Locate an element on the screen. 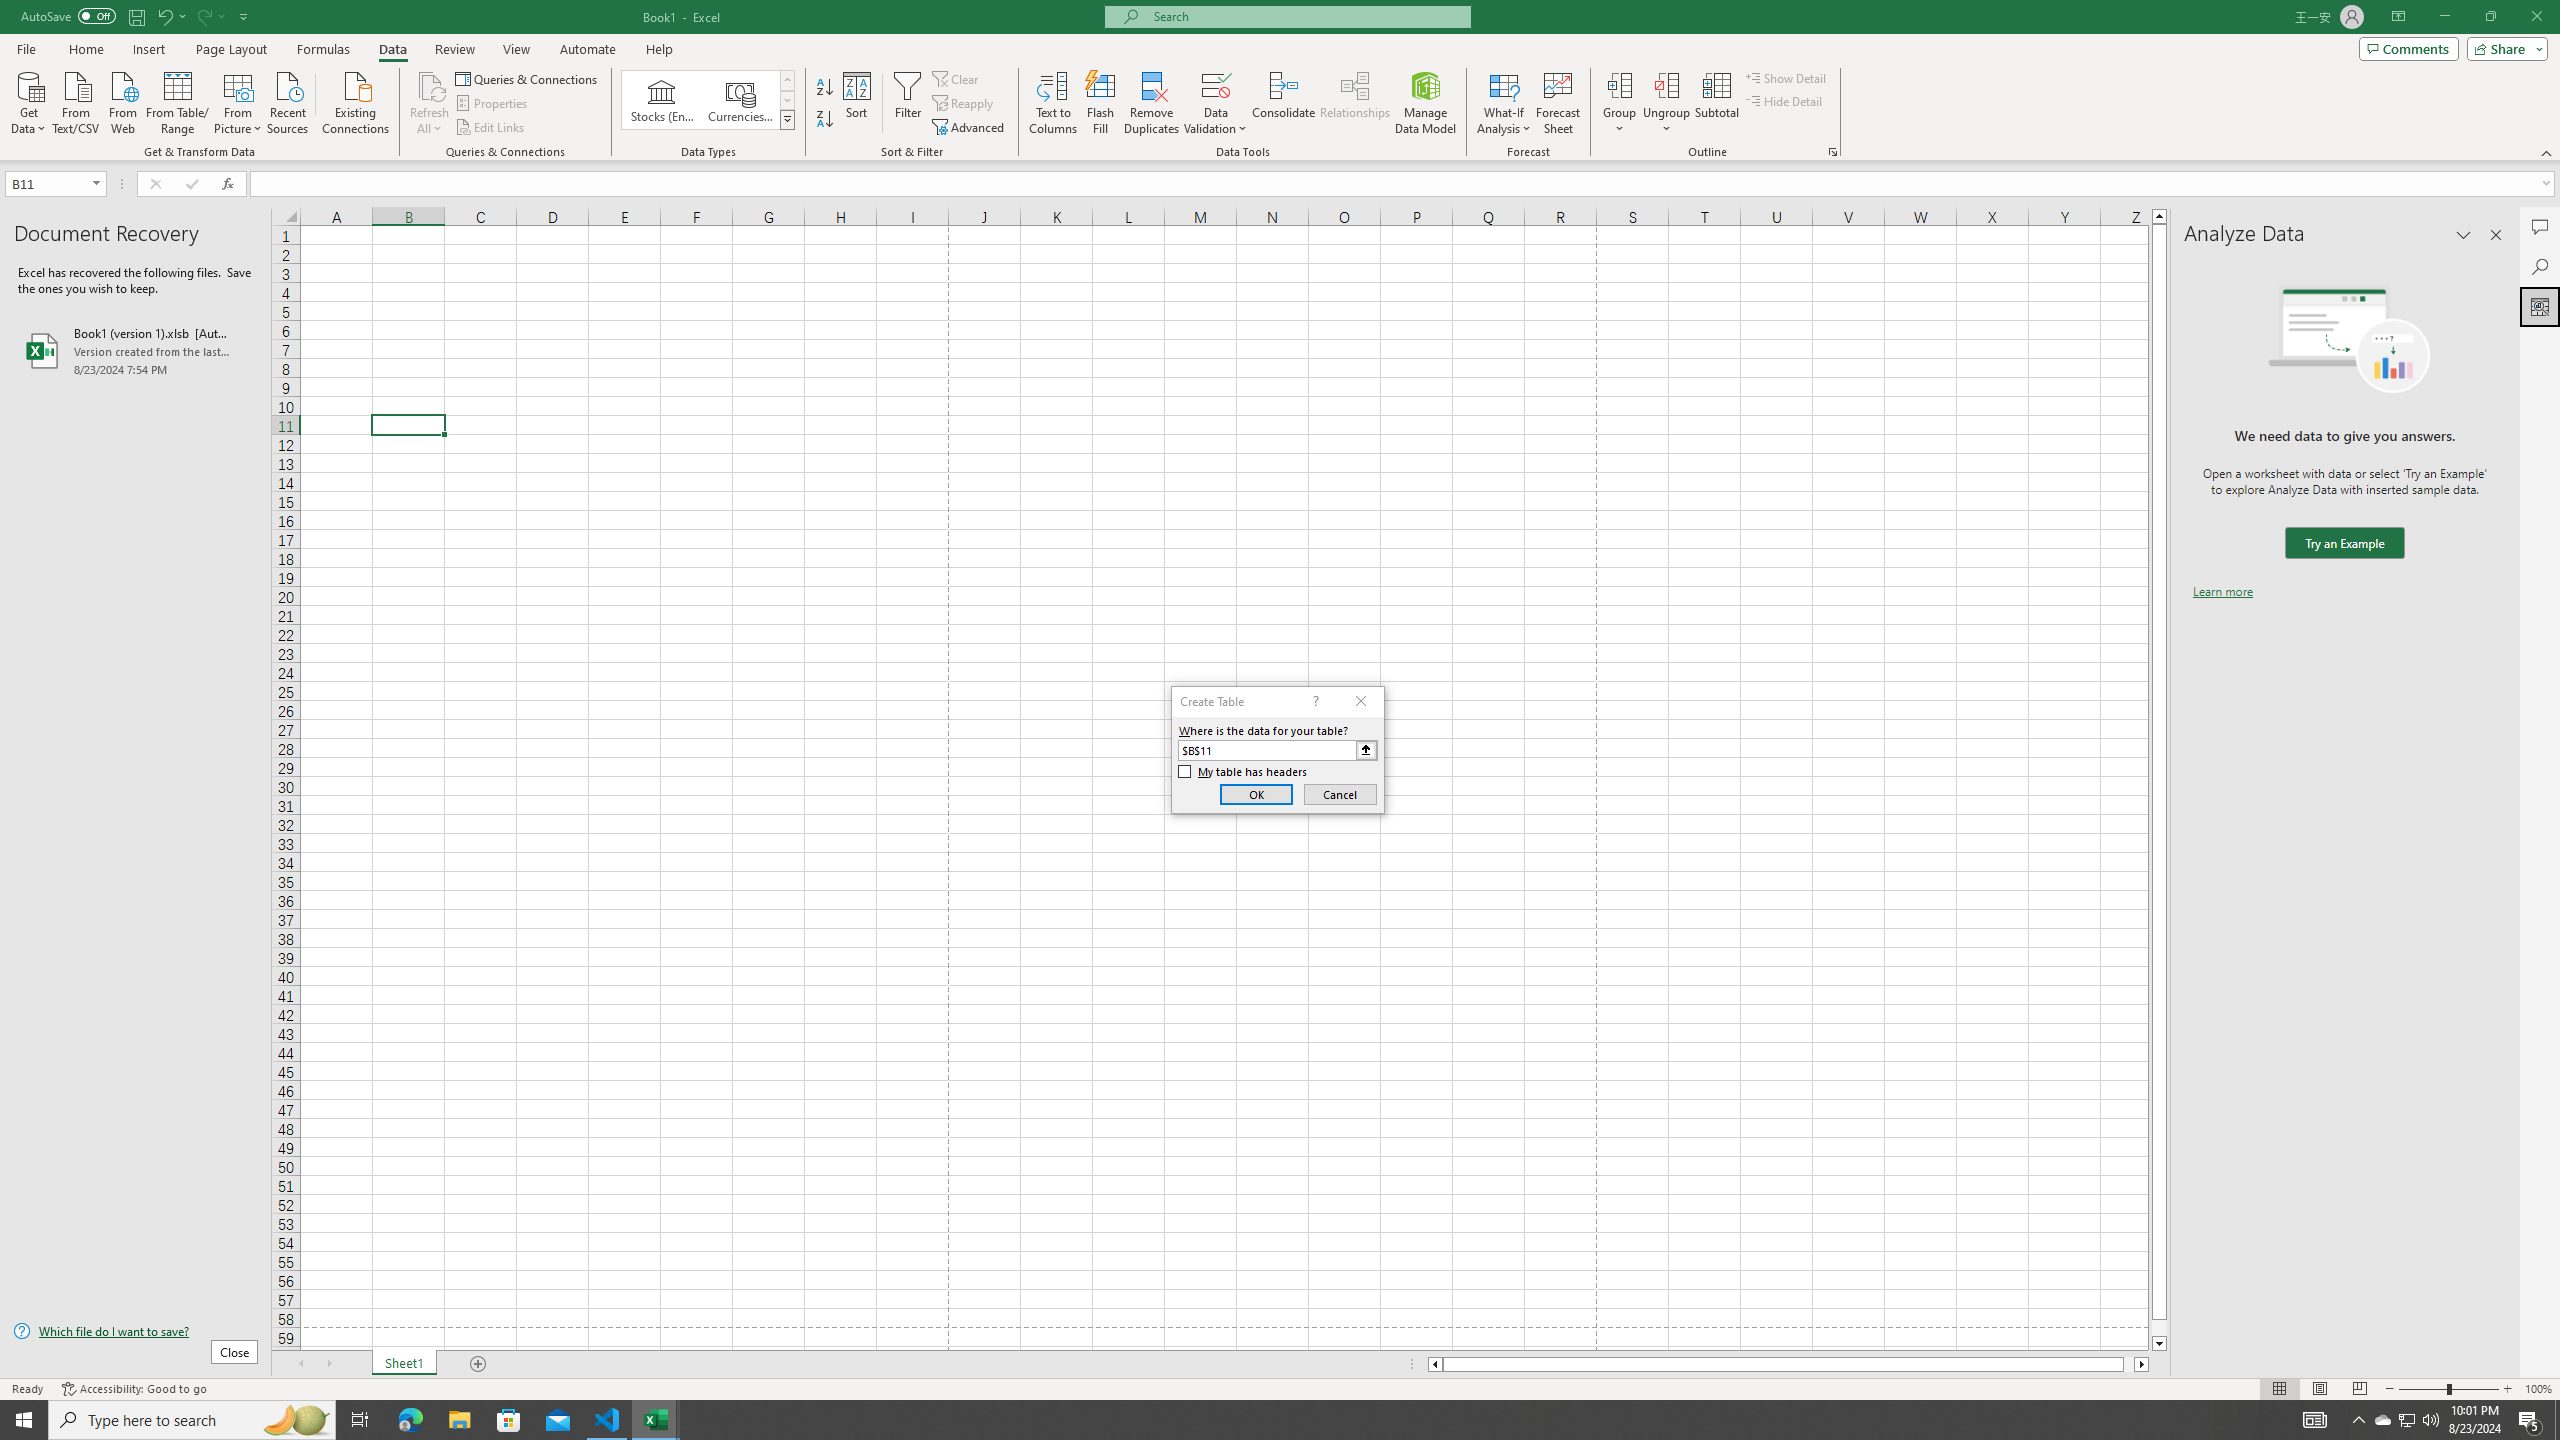 Image resolution: width=2560 pixels, height=1440 pixels. Formula Bar is located at coordinates (1405, 184).